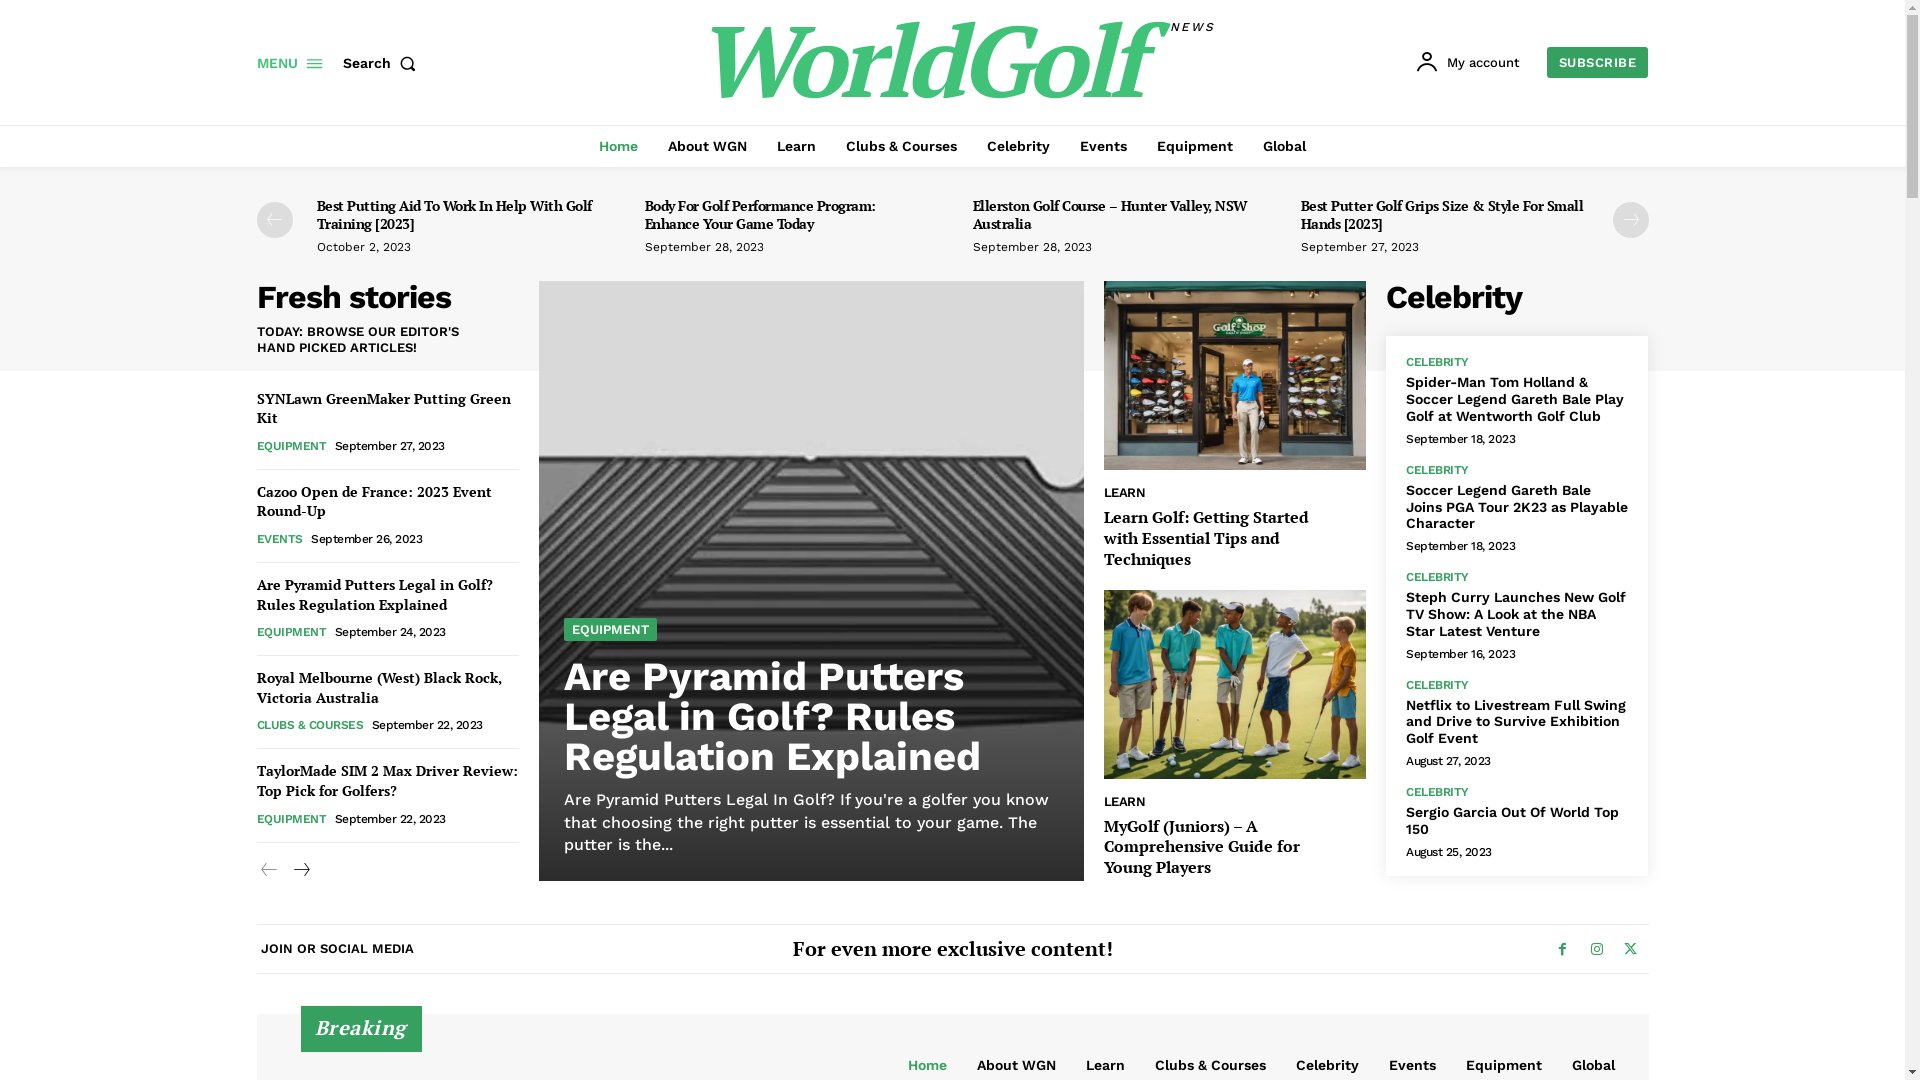 The height and width of the screenshot is (1080, 1920). I want to click on CELEBRITY, so click(1438, 362).